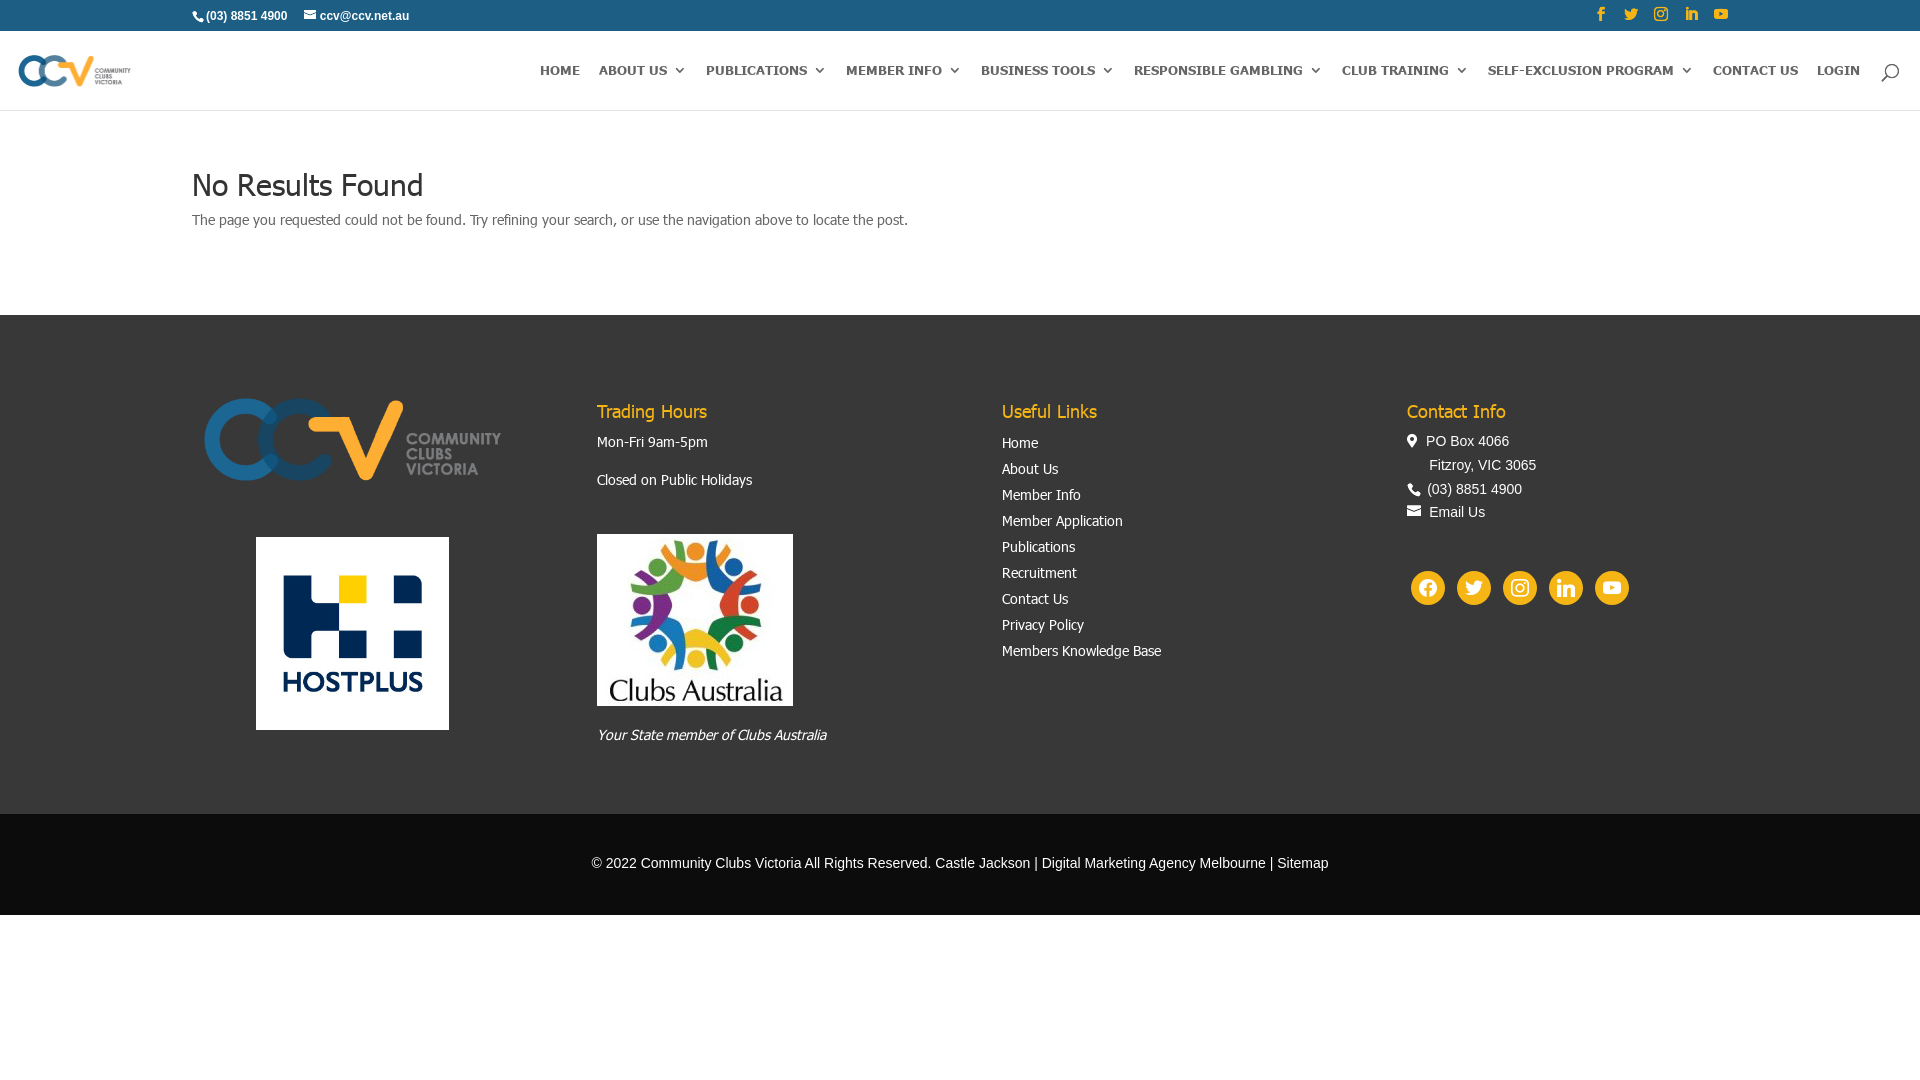 This screenshot has height=1080, width=1920. What do you see at coordinates (1446, 512) in the screenshot?
I see `Email Us` at bounding box center [1446, 512].